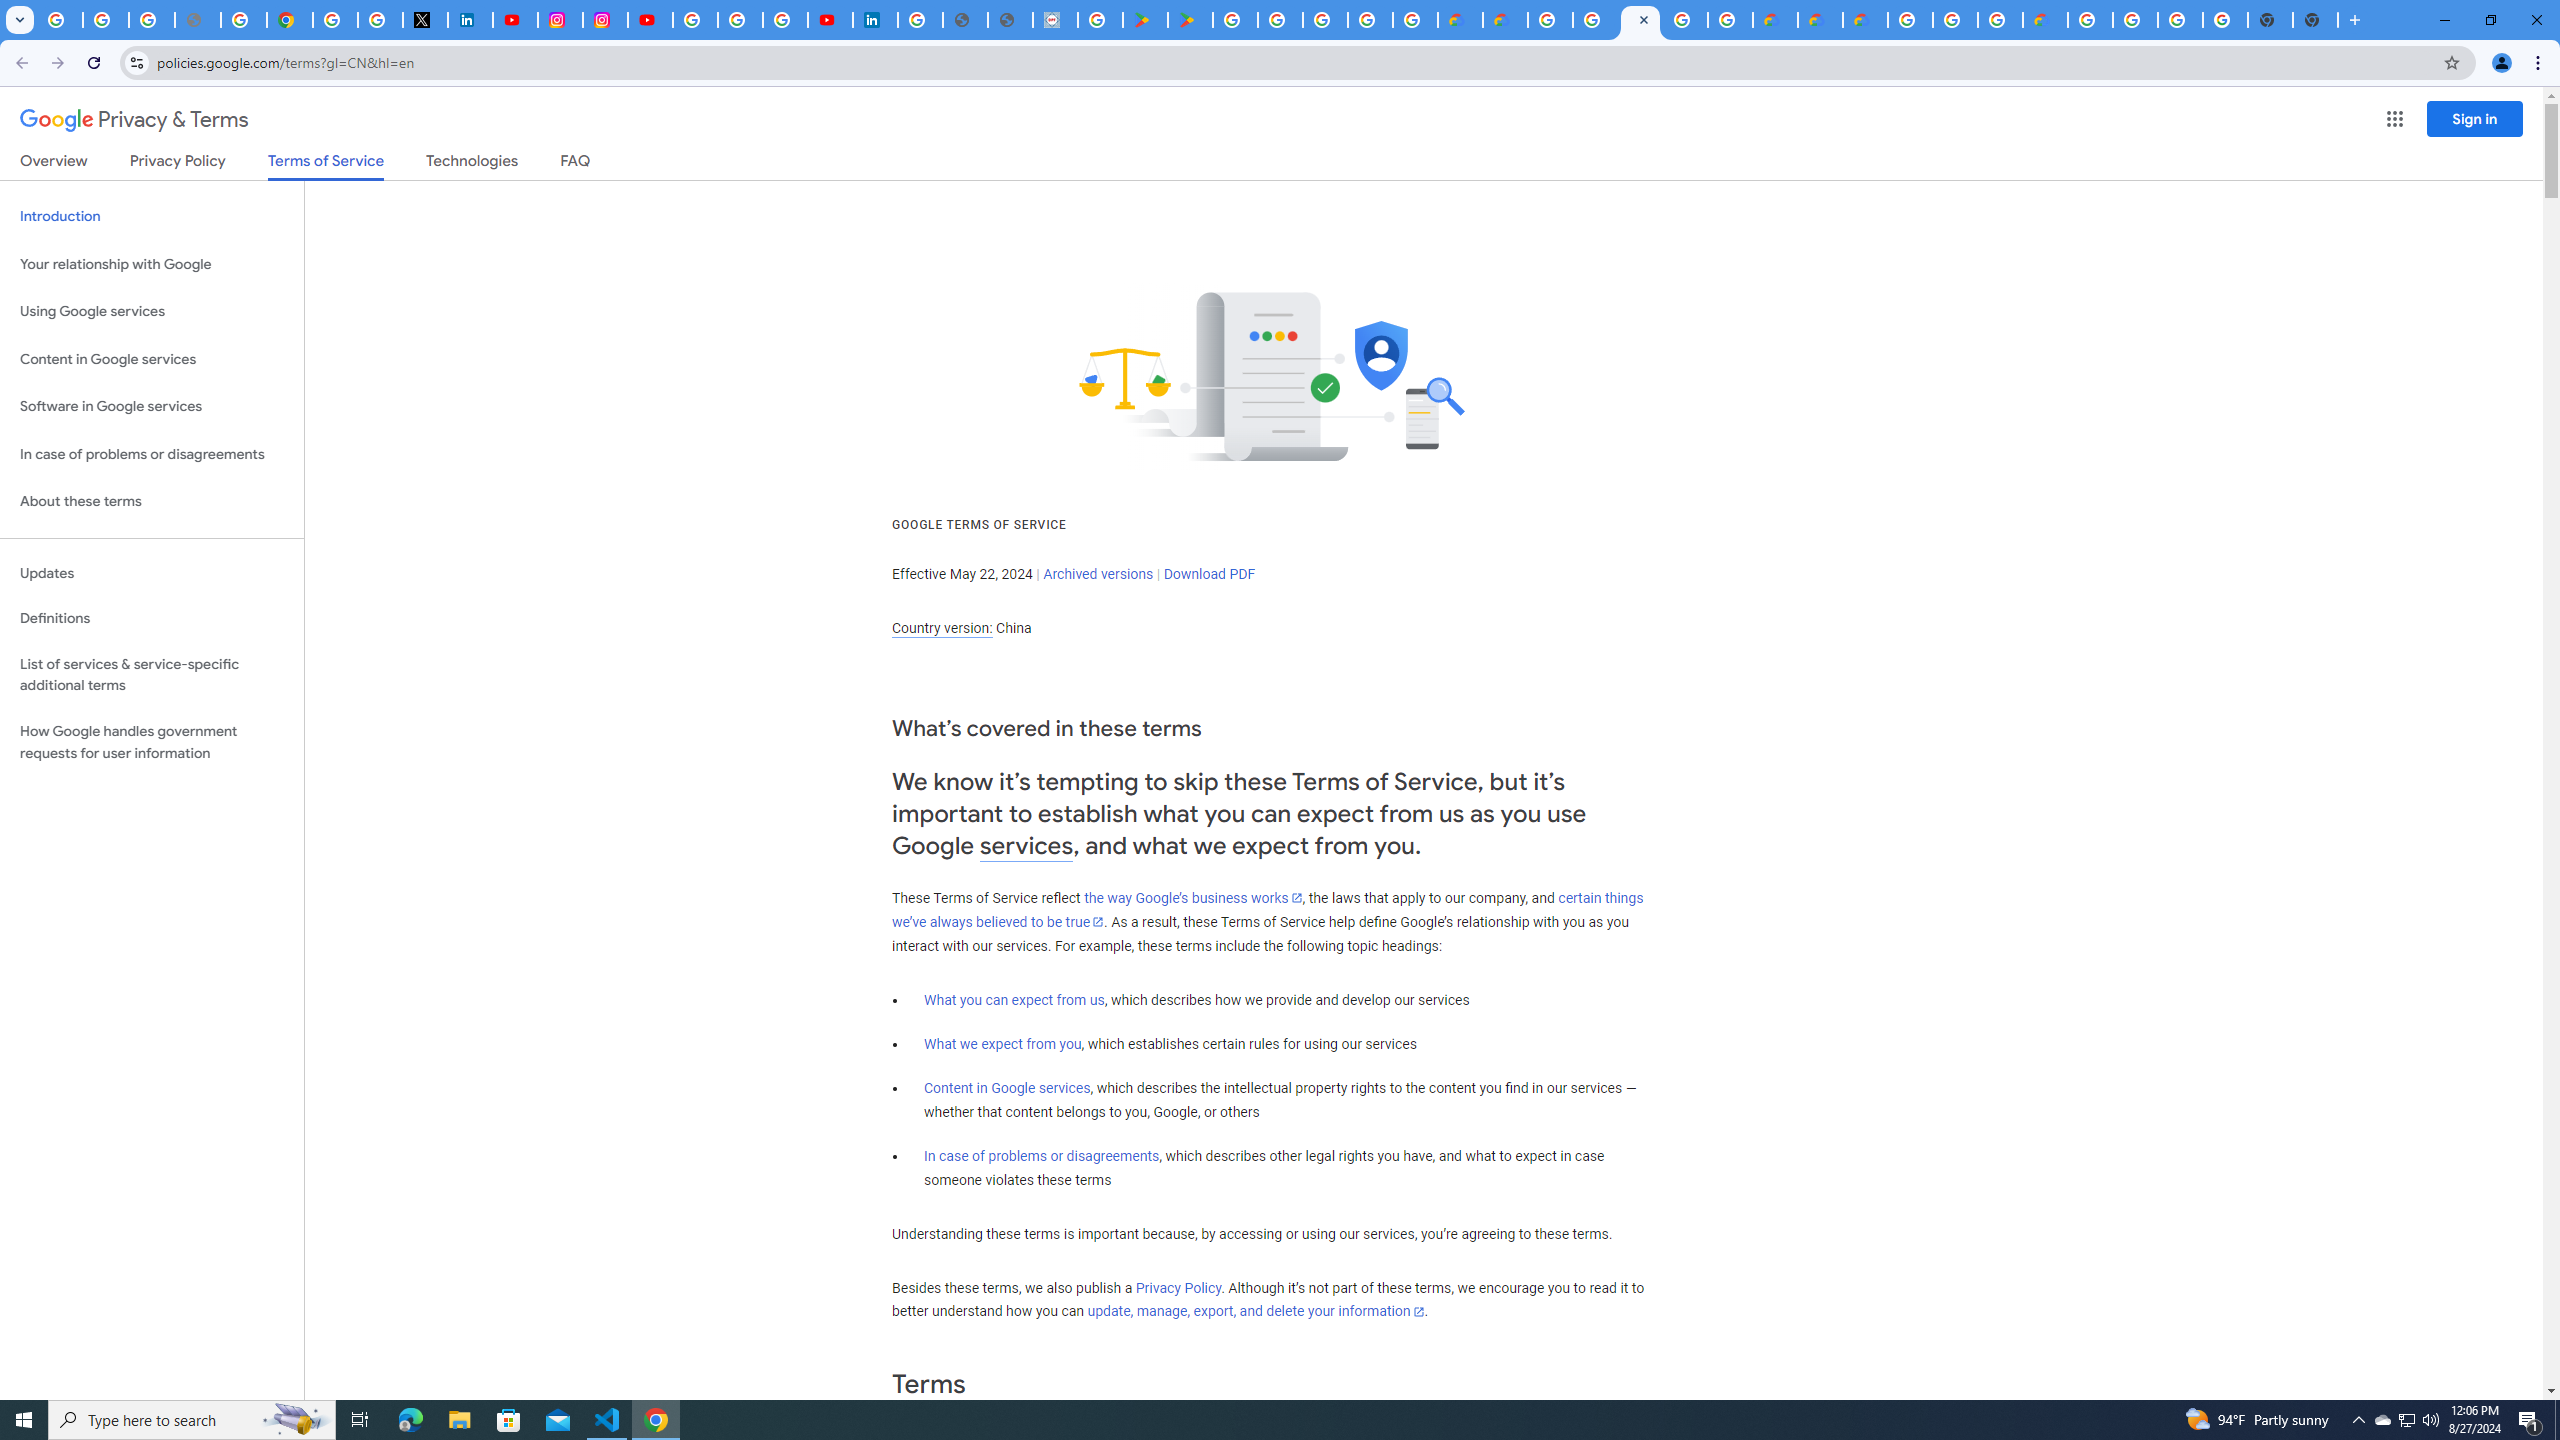 The image size is (2560, 1440). I want to click on YouTube Content Monetization Policies - How YouTube Works, so click(515, 20).